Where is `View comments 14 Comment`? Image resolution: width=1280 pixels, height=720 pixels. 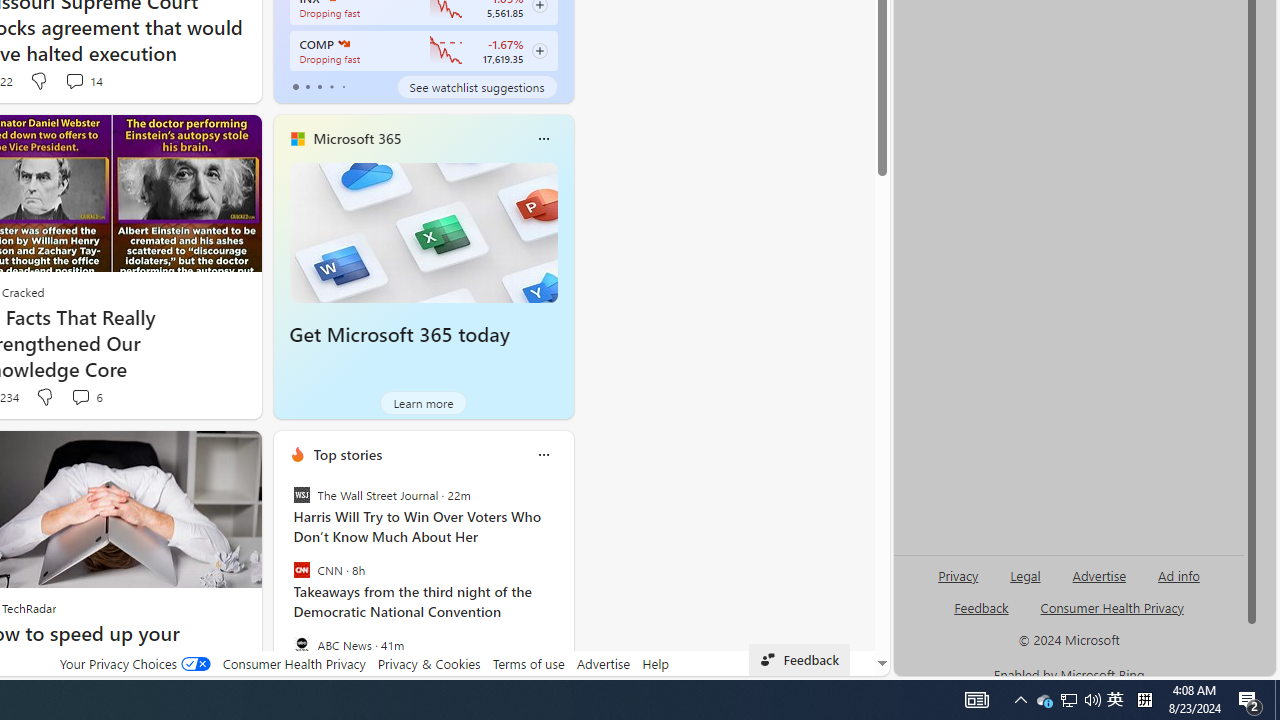
View comments 14 Comment is located at coordinates (74, 80).